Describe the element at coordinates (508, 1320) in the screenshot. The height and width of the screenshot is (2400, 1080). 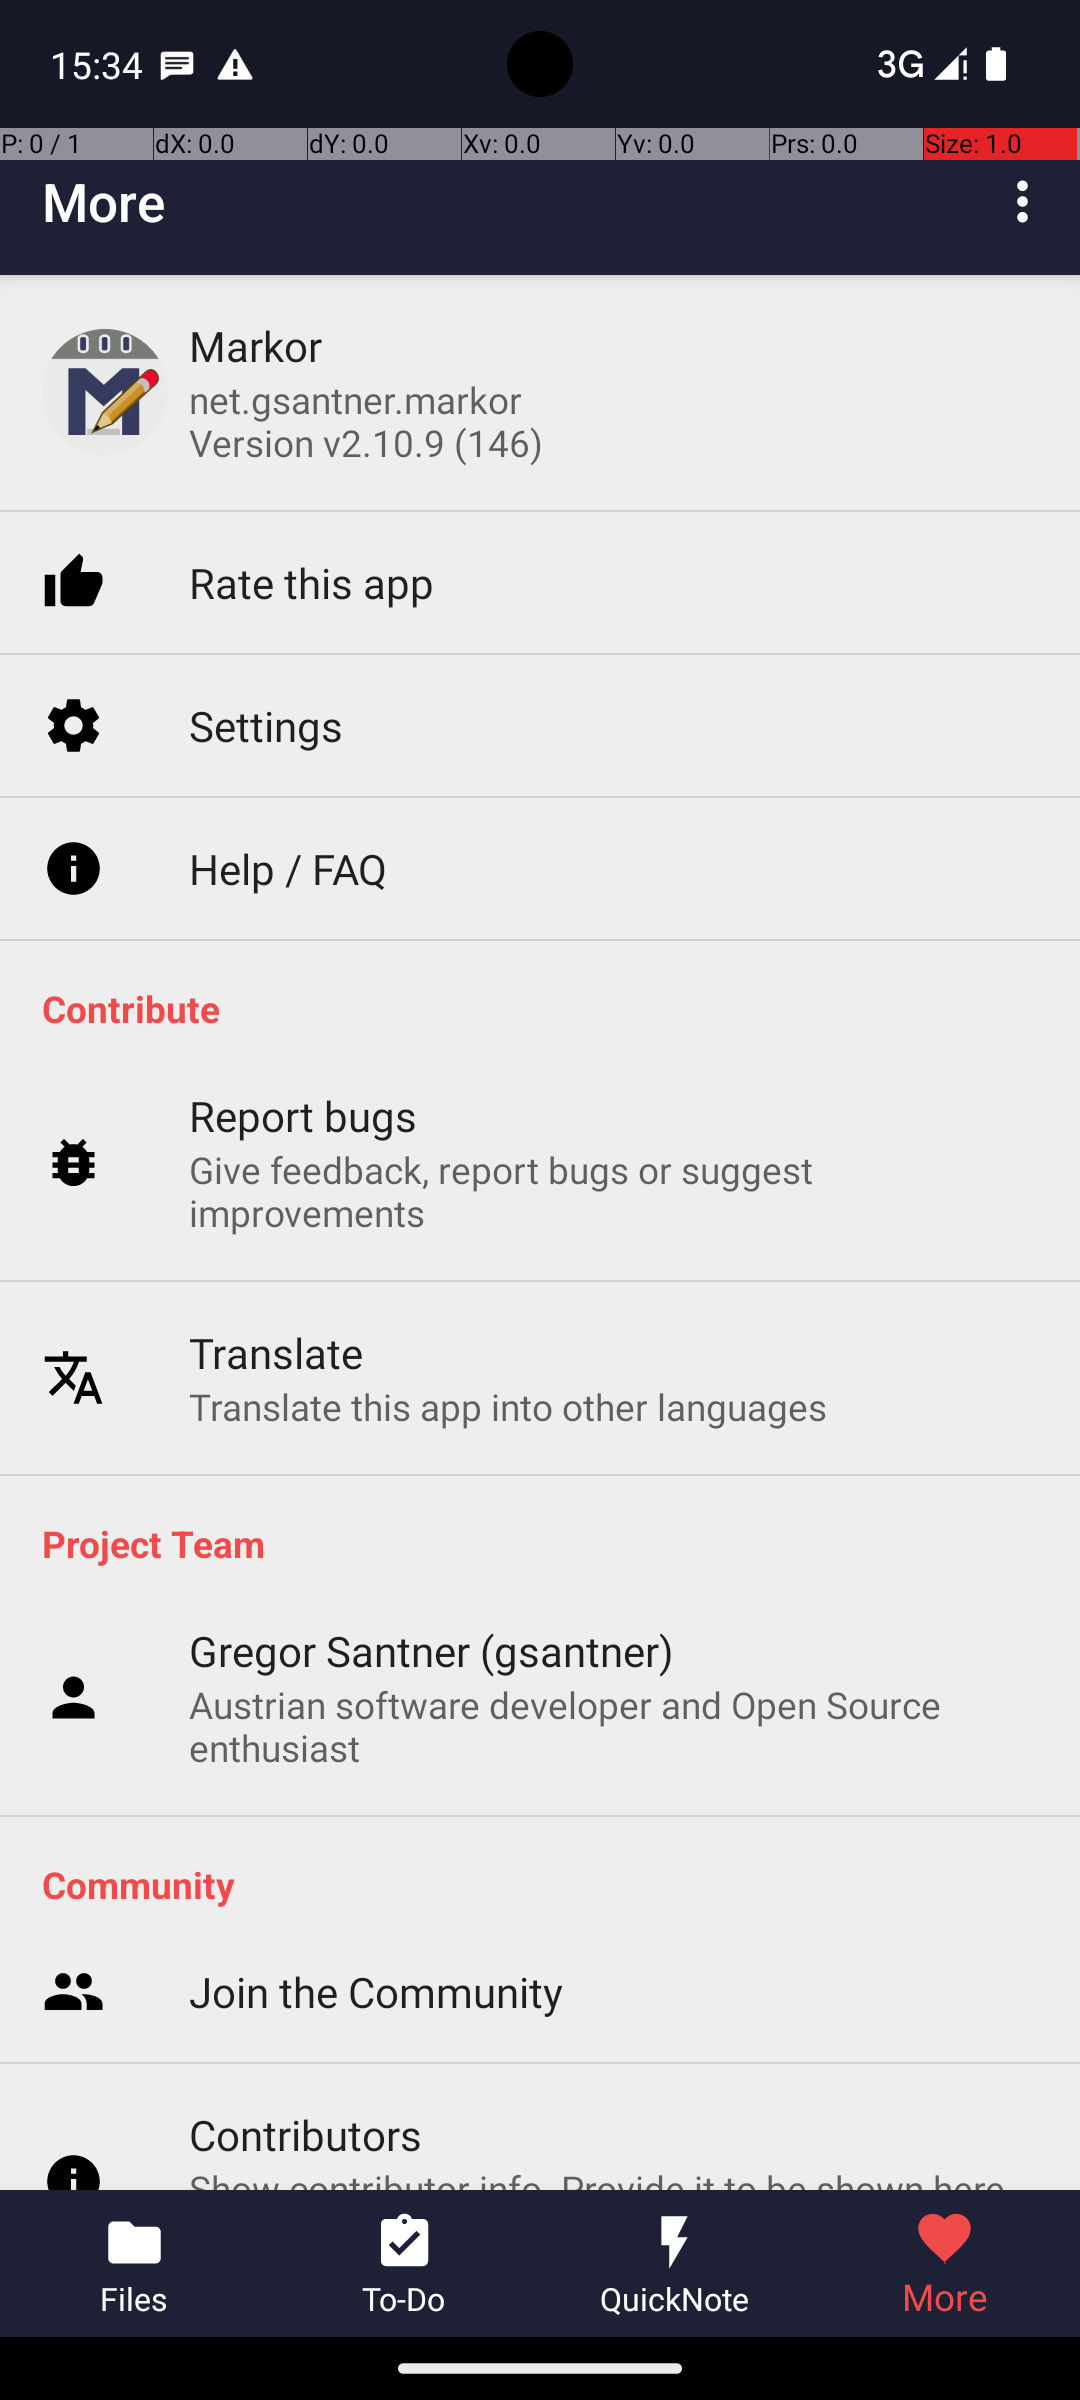
I see `Translate this app into other languages` at that location.